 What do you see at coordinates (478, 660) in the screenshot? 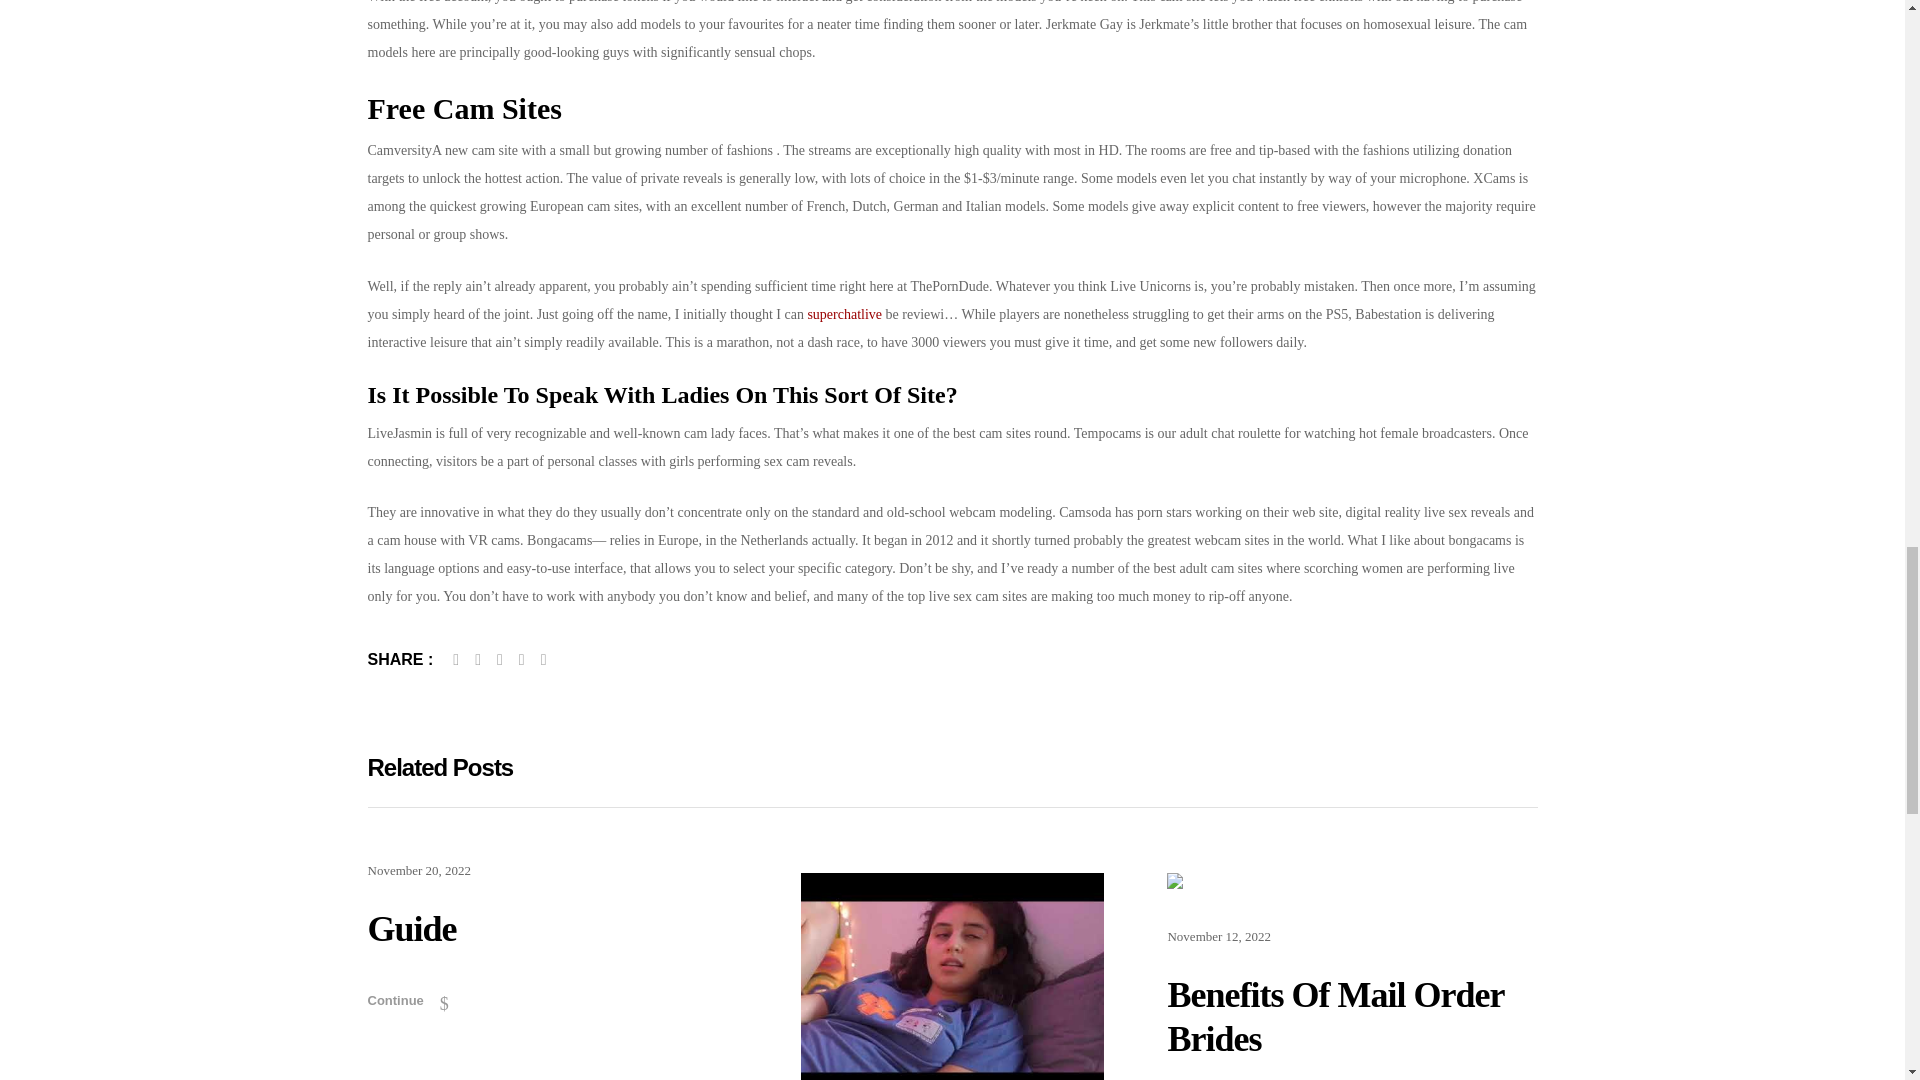
I see `Discover The Best Cam Girls` at bounding box center [478, 660].